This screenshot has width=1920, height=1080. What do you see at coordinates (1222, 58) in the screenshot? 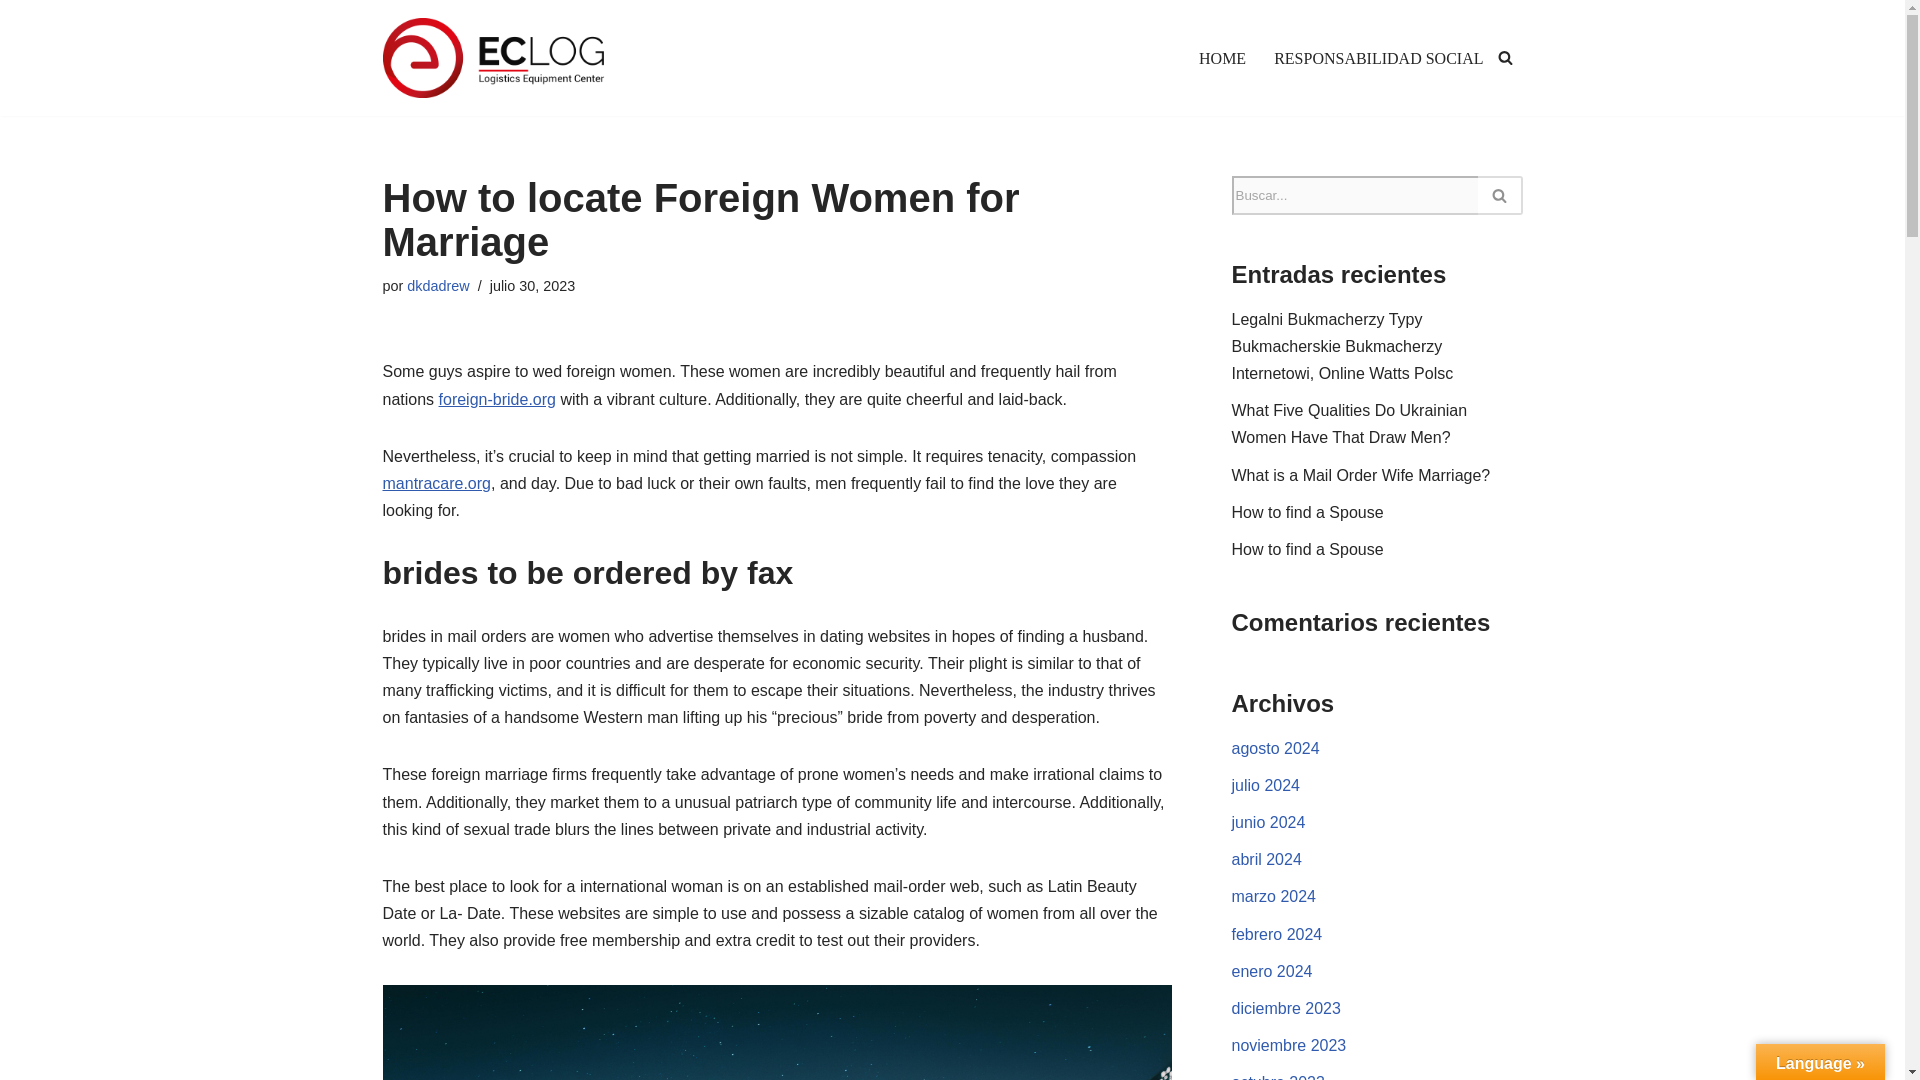
I see `HOME` at bounding box center [1222, 58].